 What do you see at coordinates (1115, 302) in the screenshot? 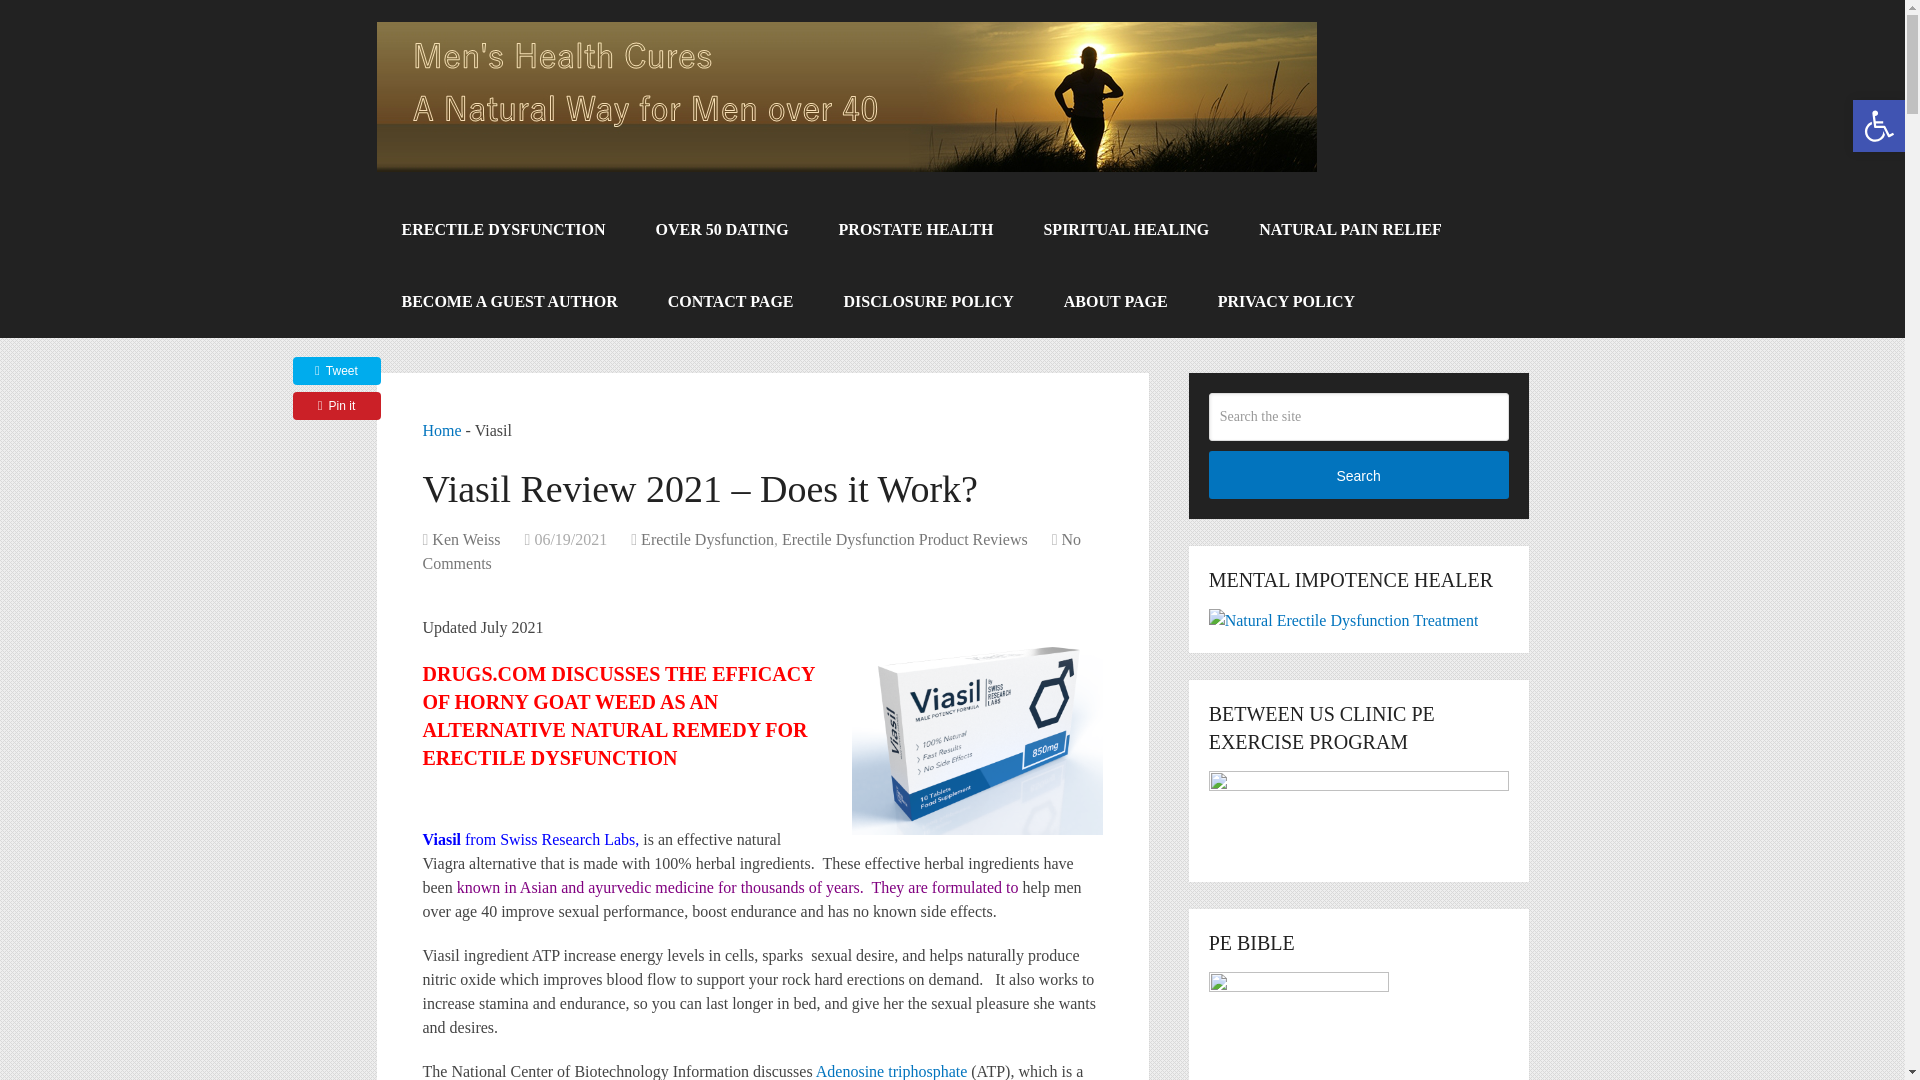
I see `ABOUT PAGE` at bounding box center [1115, 302].